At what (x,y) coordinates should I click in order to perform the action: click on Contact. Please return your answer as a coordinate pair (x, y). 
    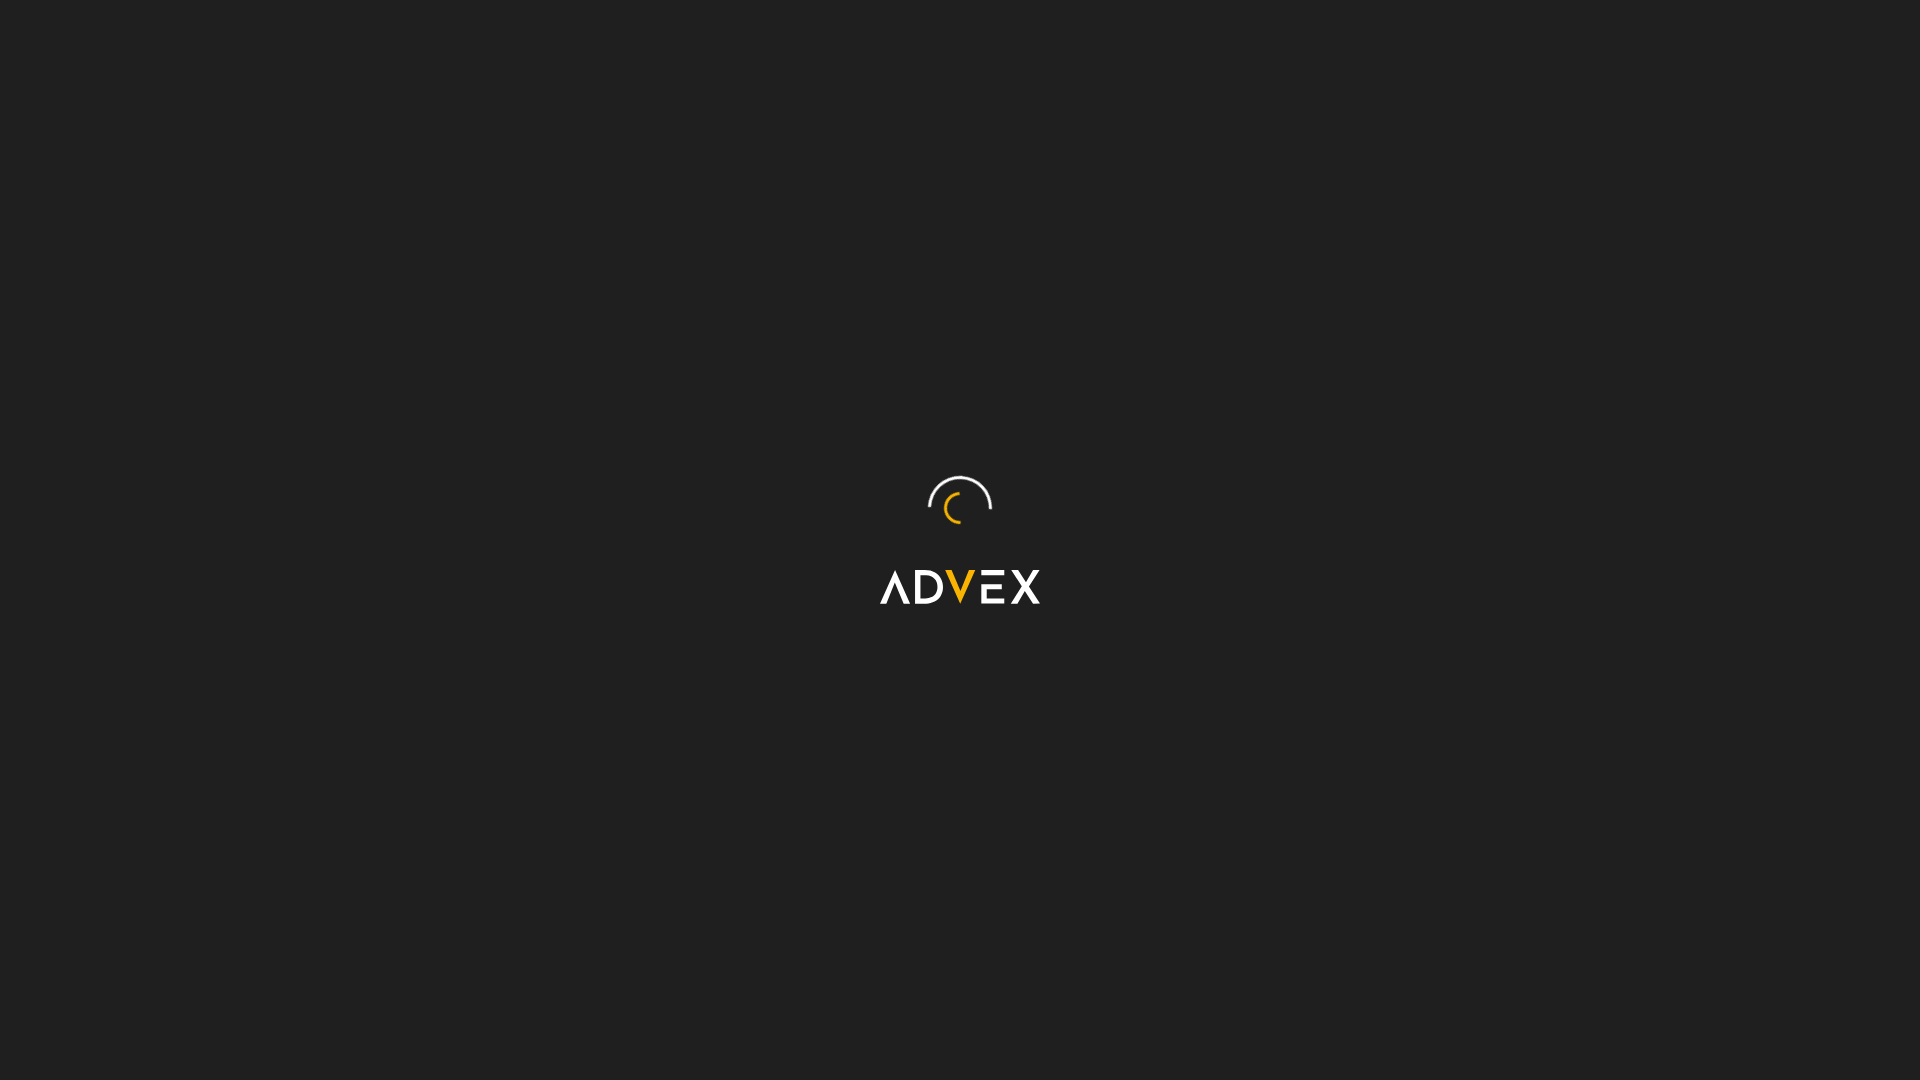
    Looking at the image, I should click on (1542, 72).